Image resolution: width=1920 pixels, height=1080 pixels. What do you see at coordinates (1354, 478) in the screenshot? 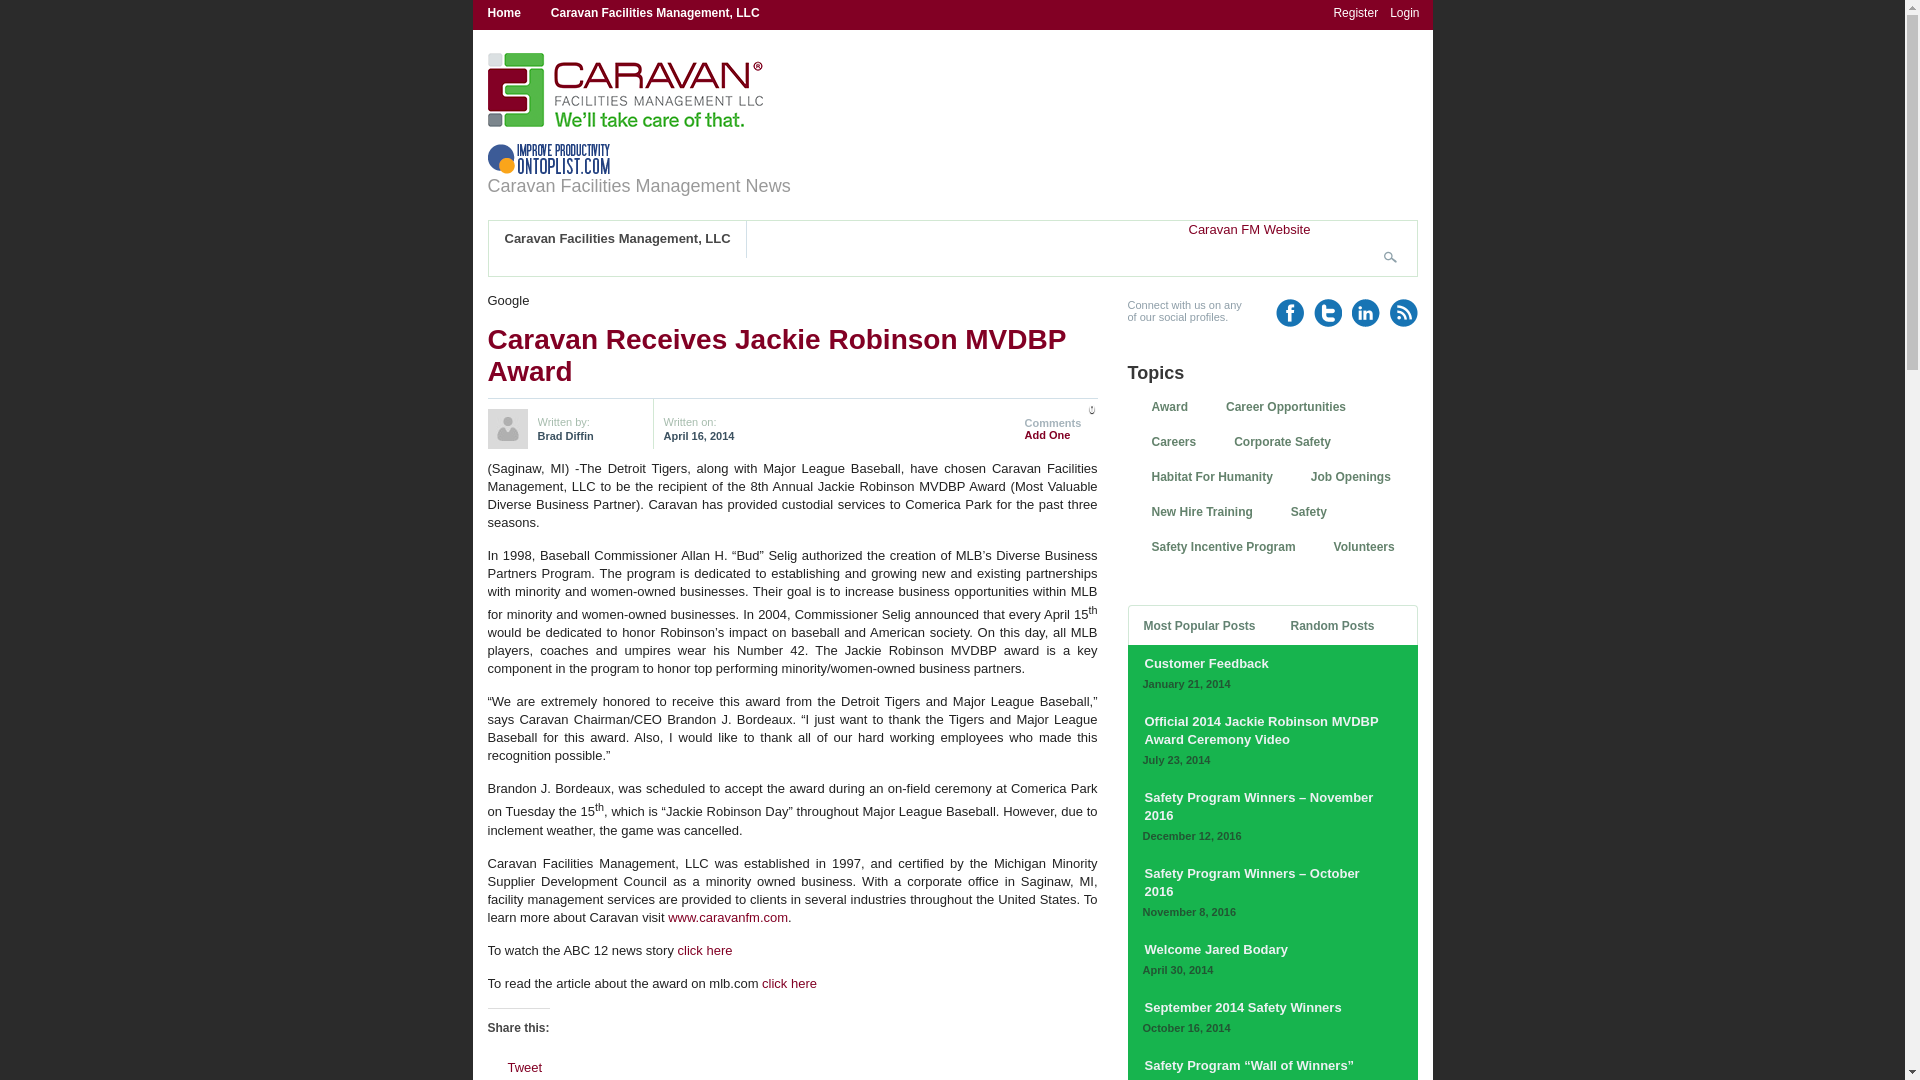
I see `Job Openings` at bounding box center [1354, 478].